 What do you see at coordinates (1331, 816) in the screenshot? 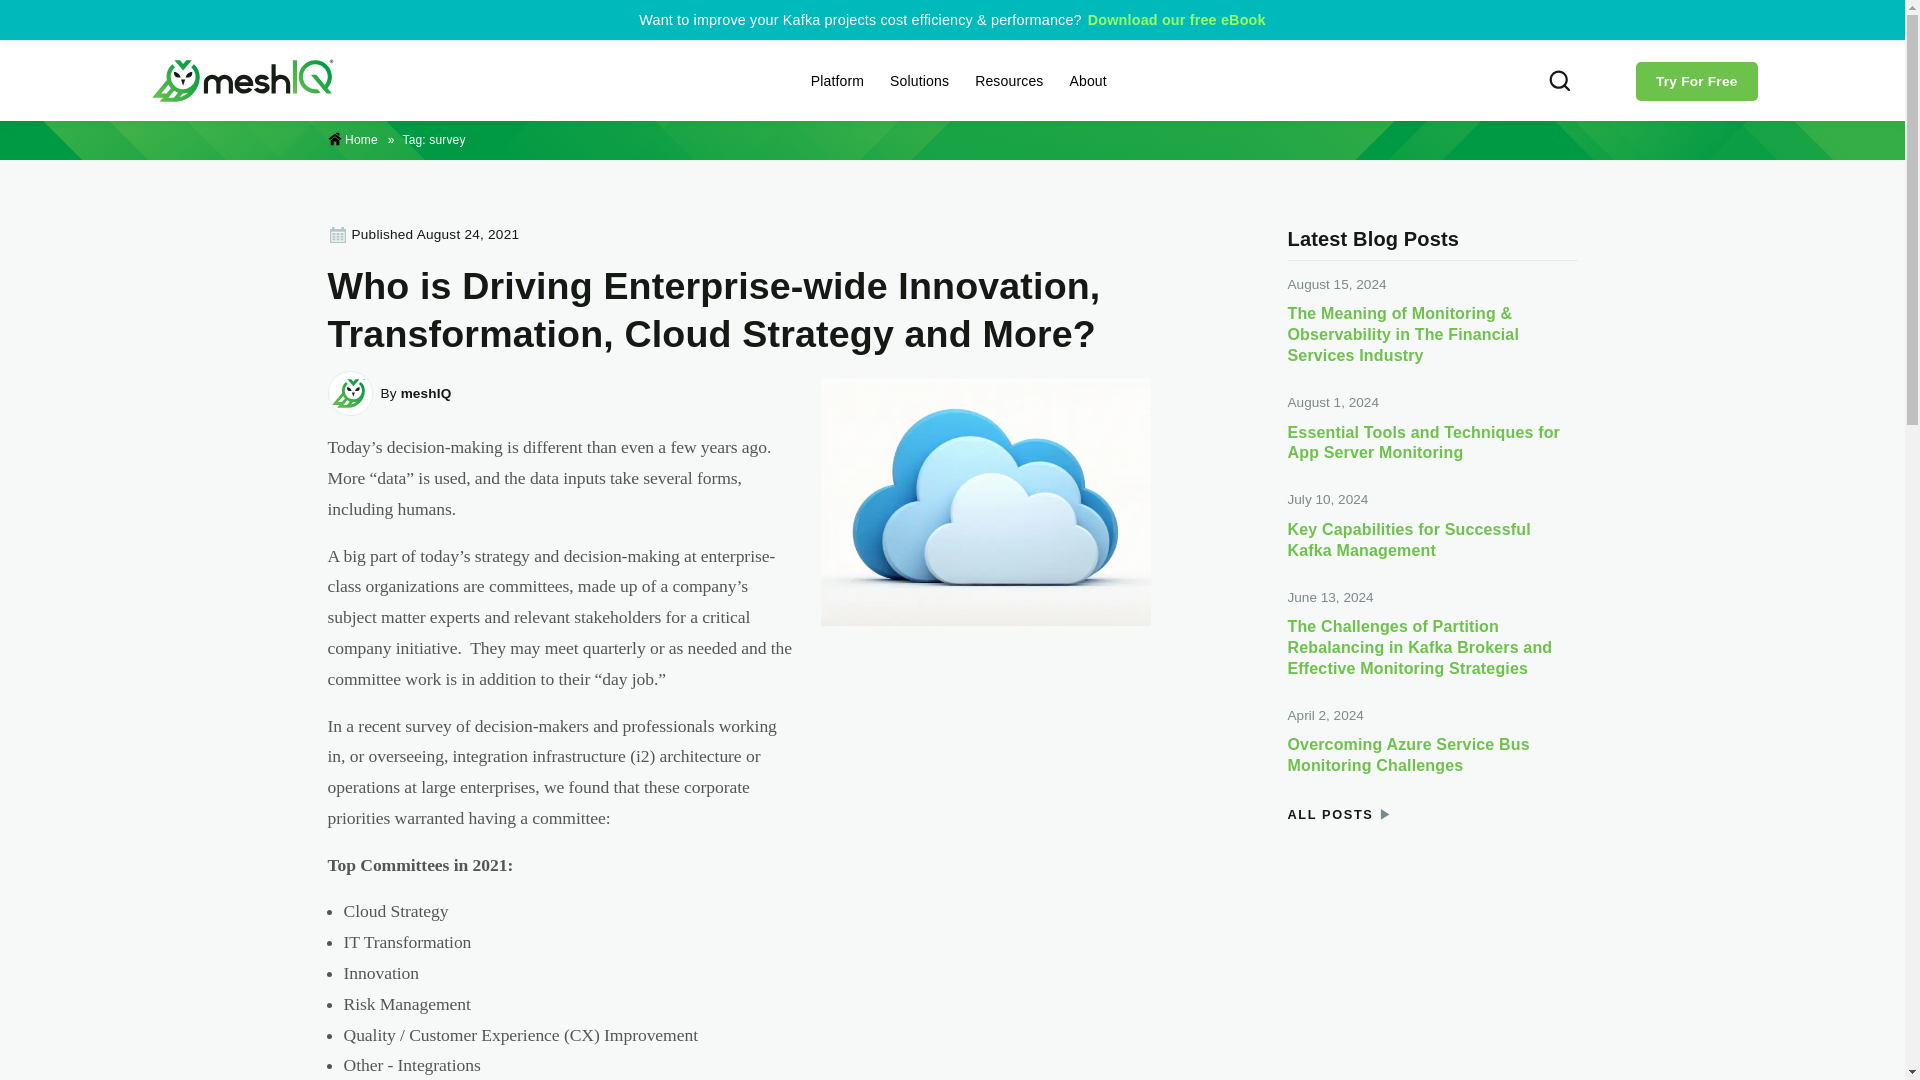
I see `Read all blogs` at bounding box center [1331, 816].